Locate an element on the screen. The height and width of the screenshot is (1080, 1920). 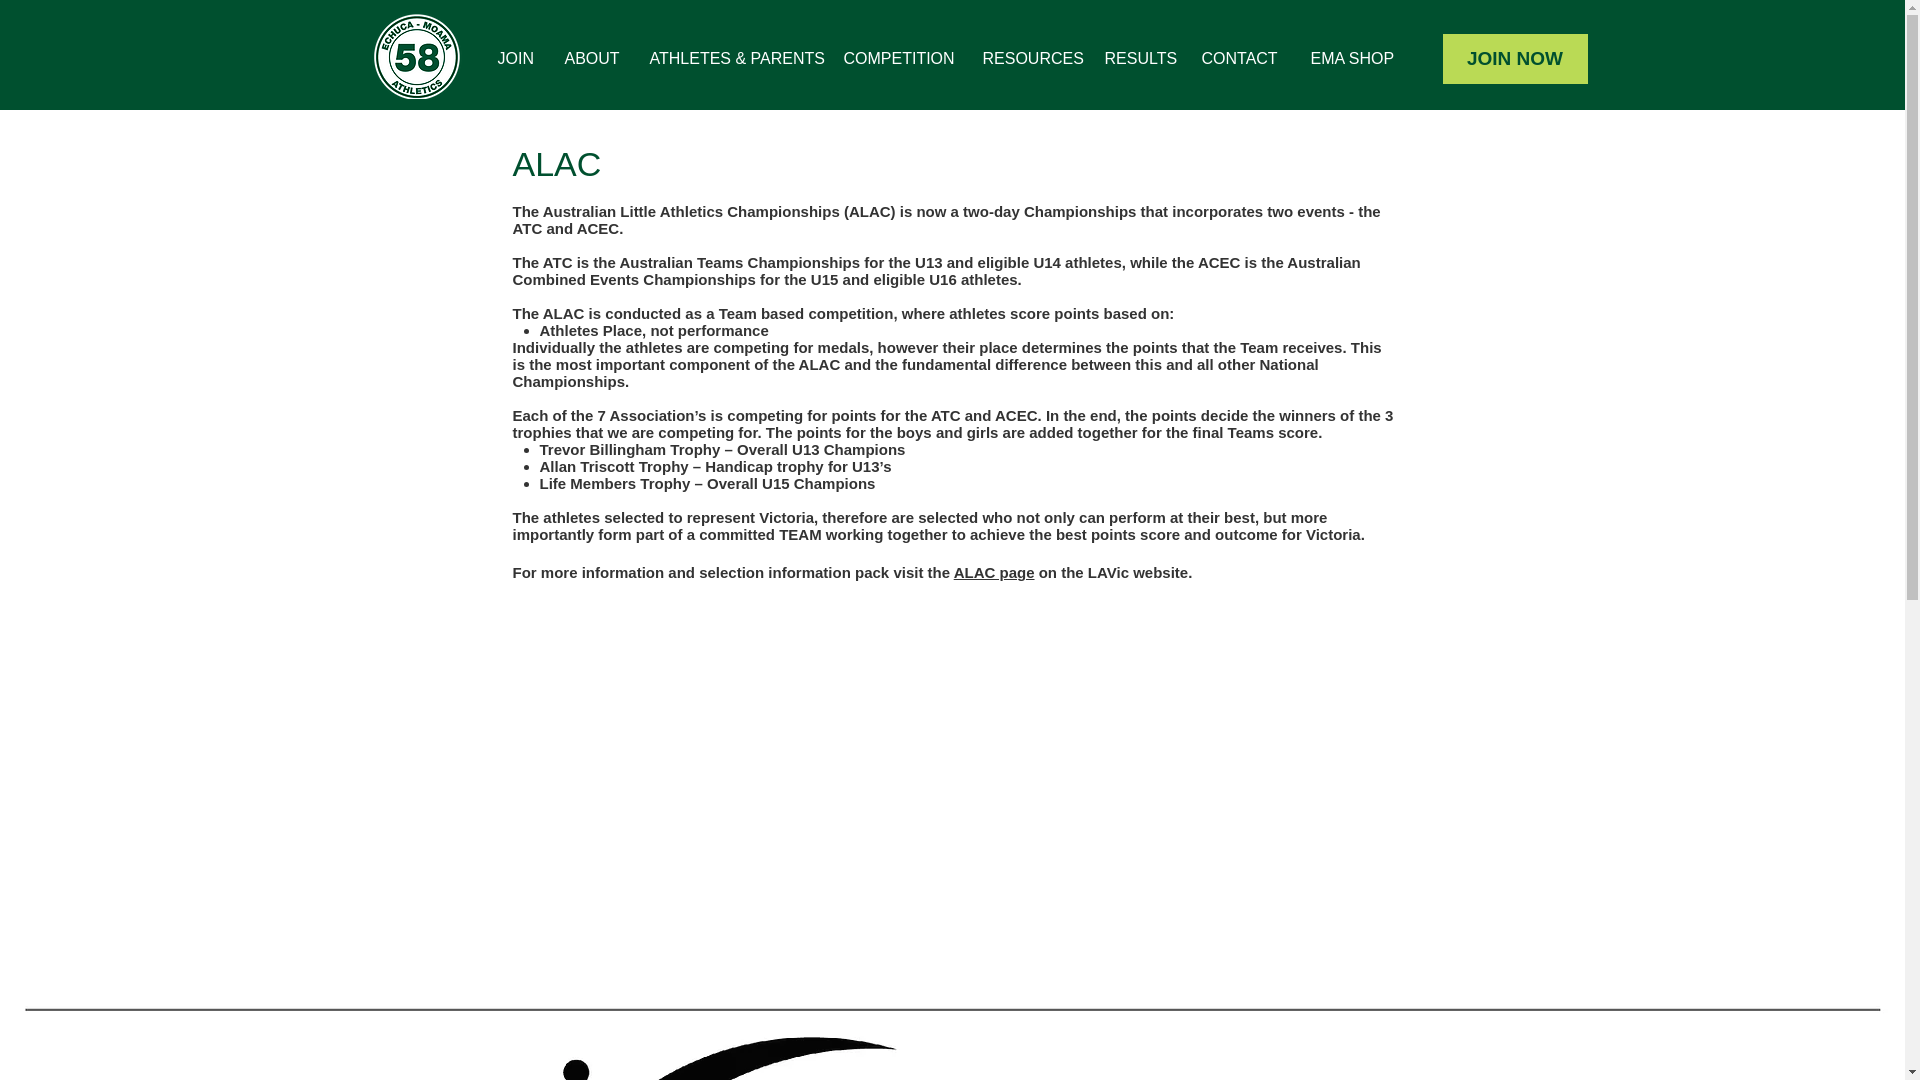
EMA SHOP is located at coordinates (1350, 58).